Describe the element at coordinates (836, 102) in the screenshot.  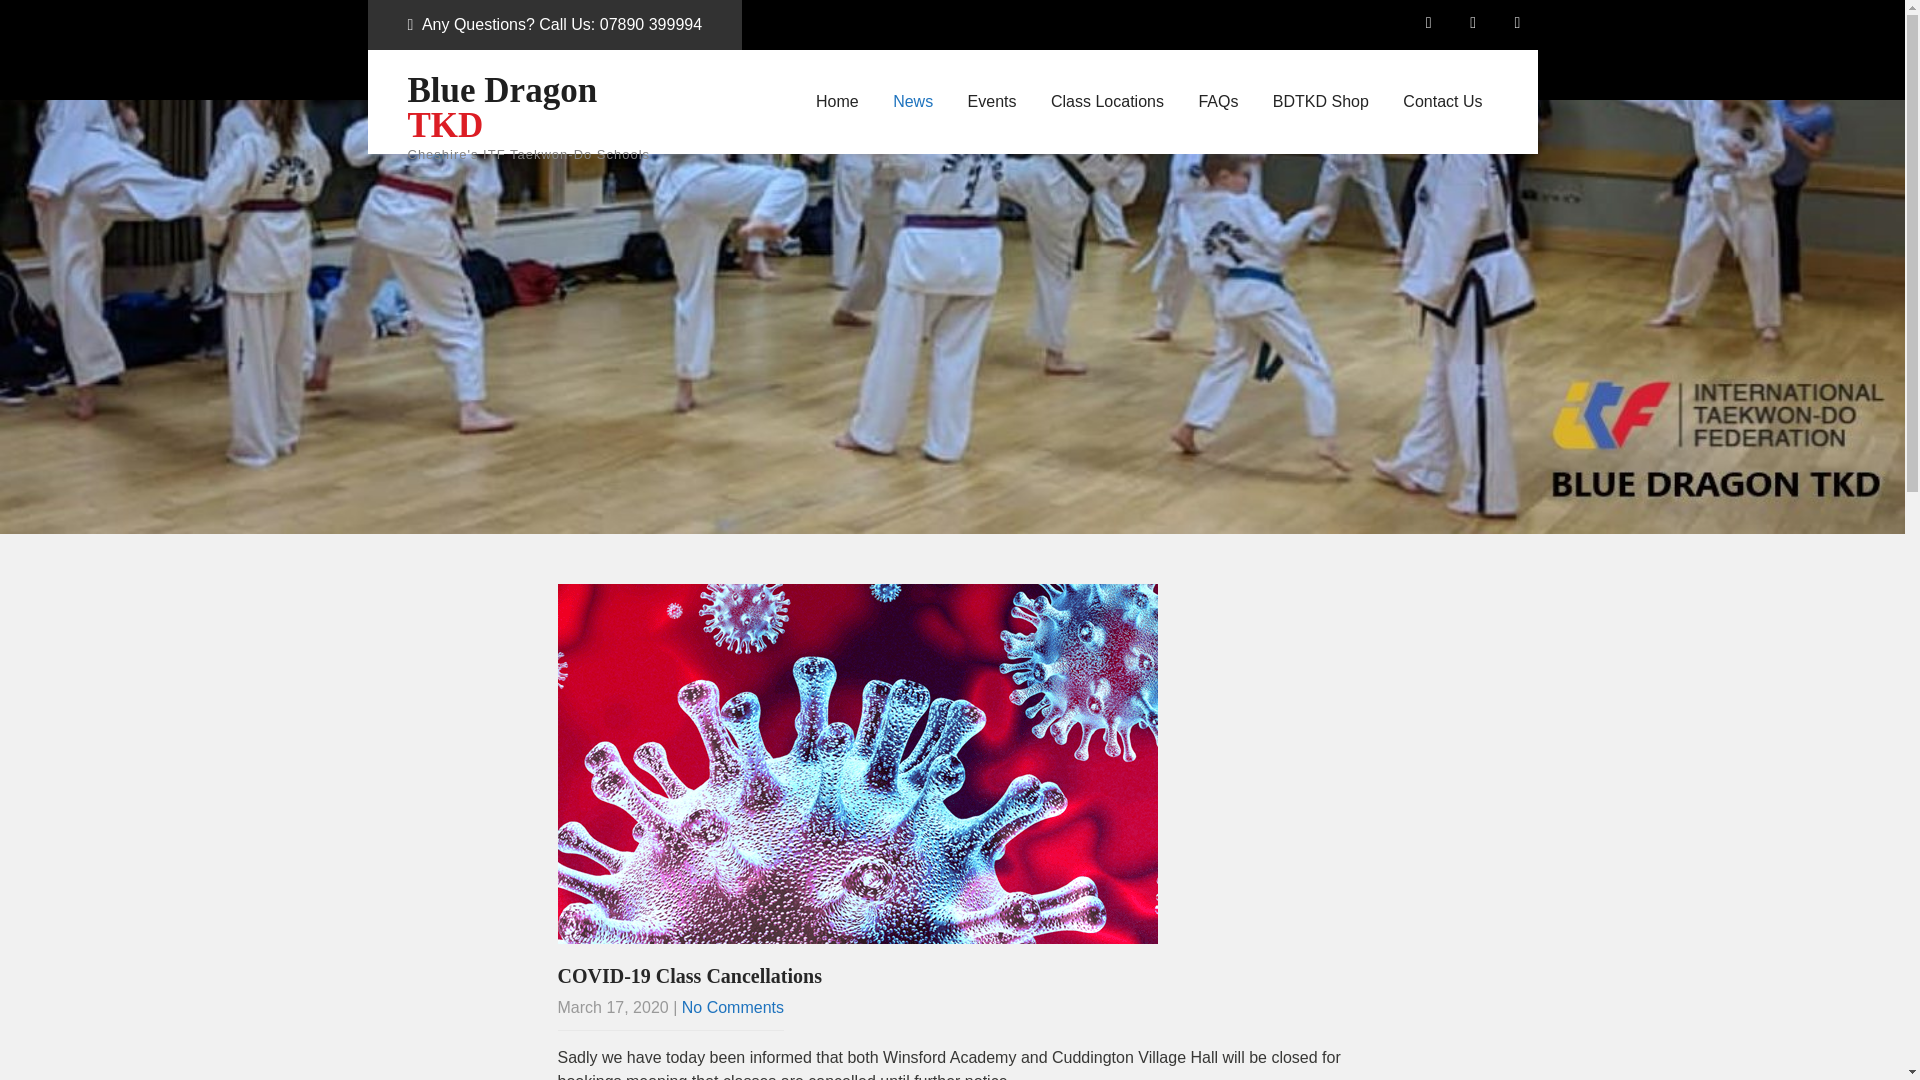
I see `Home` at that location.